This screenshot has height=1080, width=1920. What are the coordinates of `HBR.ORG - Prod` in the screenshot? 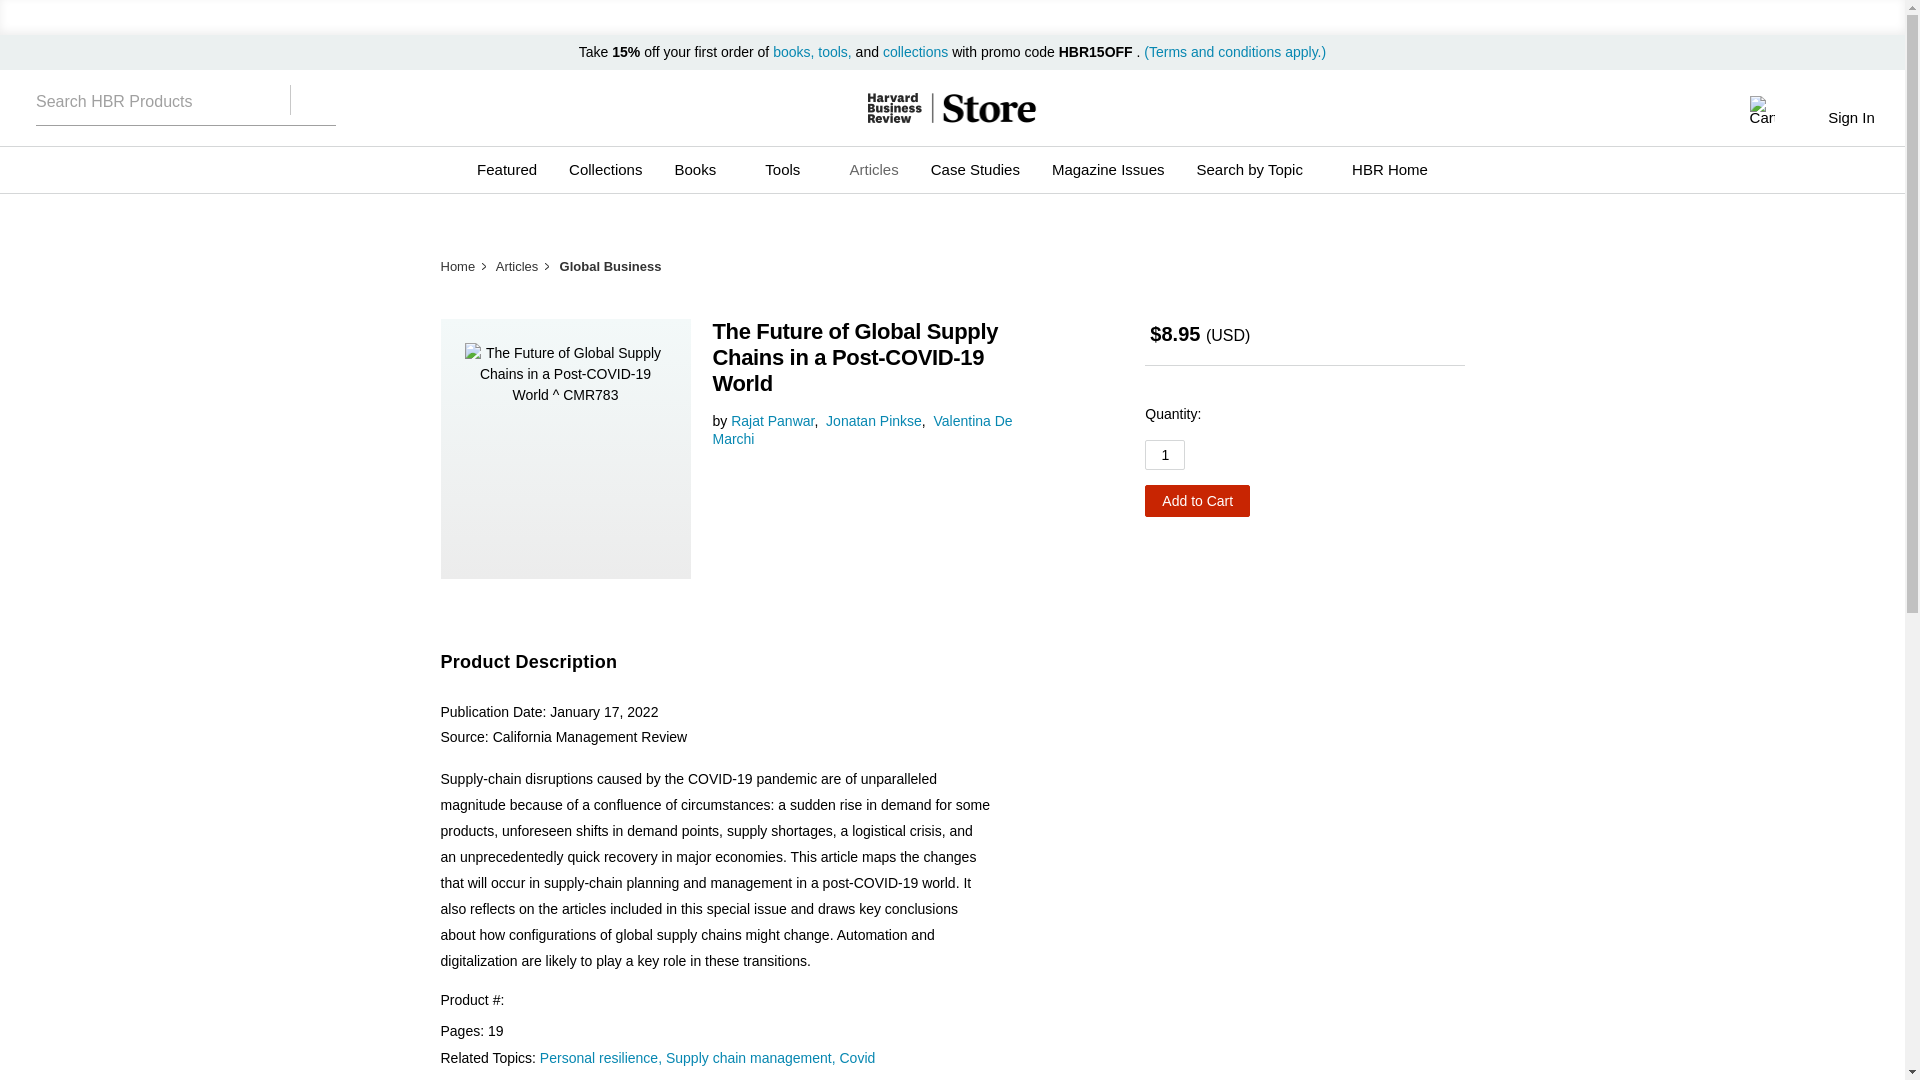 It's located at (894, 108).